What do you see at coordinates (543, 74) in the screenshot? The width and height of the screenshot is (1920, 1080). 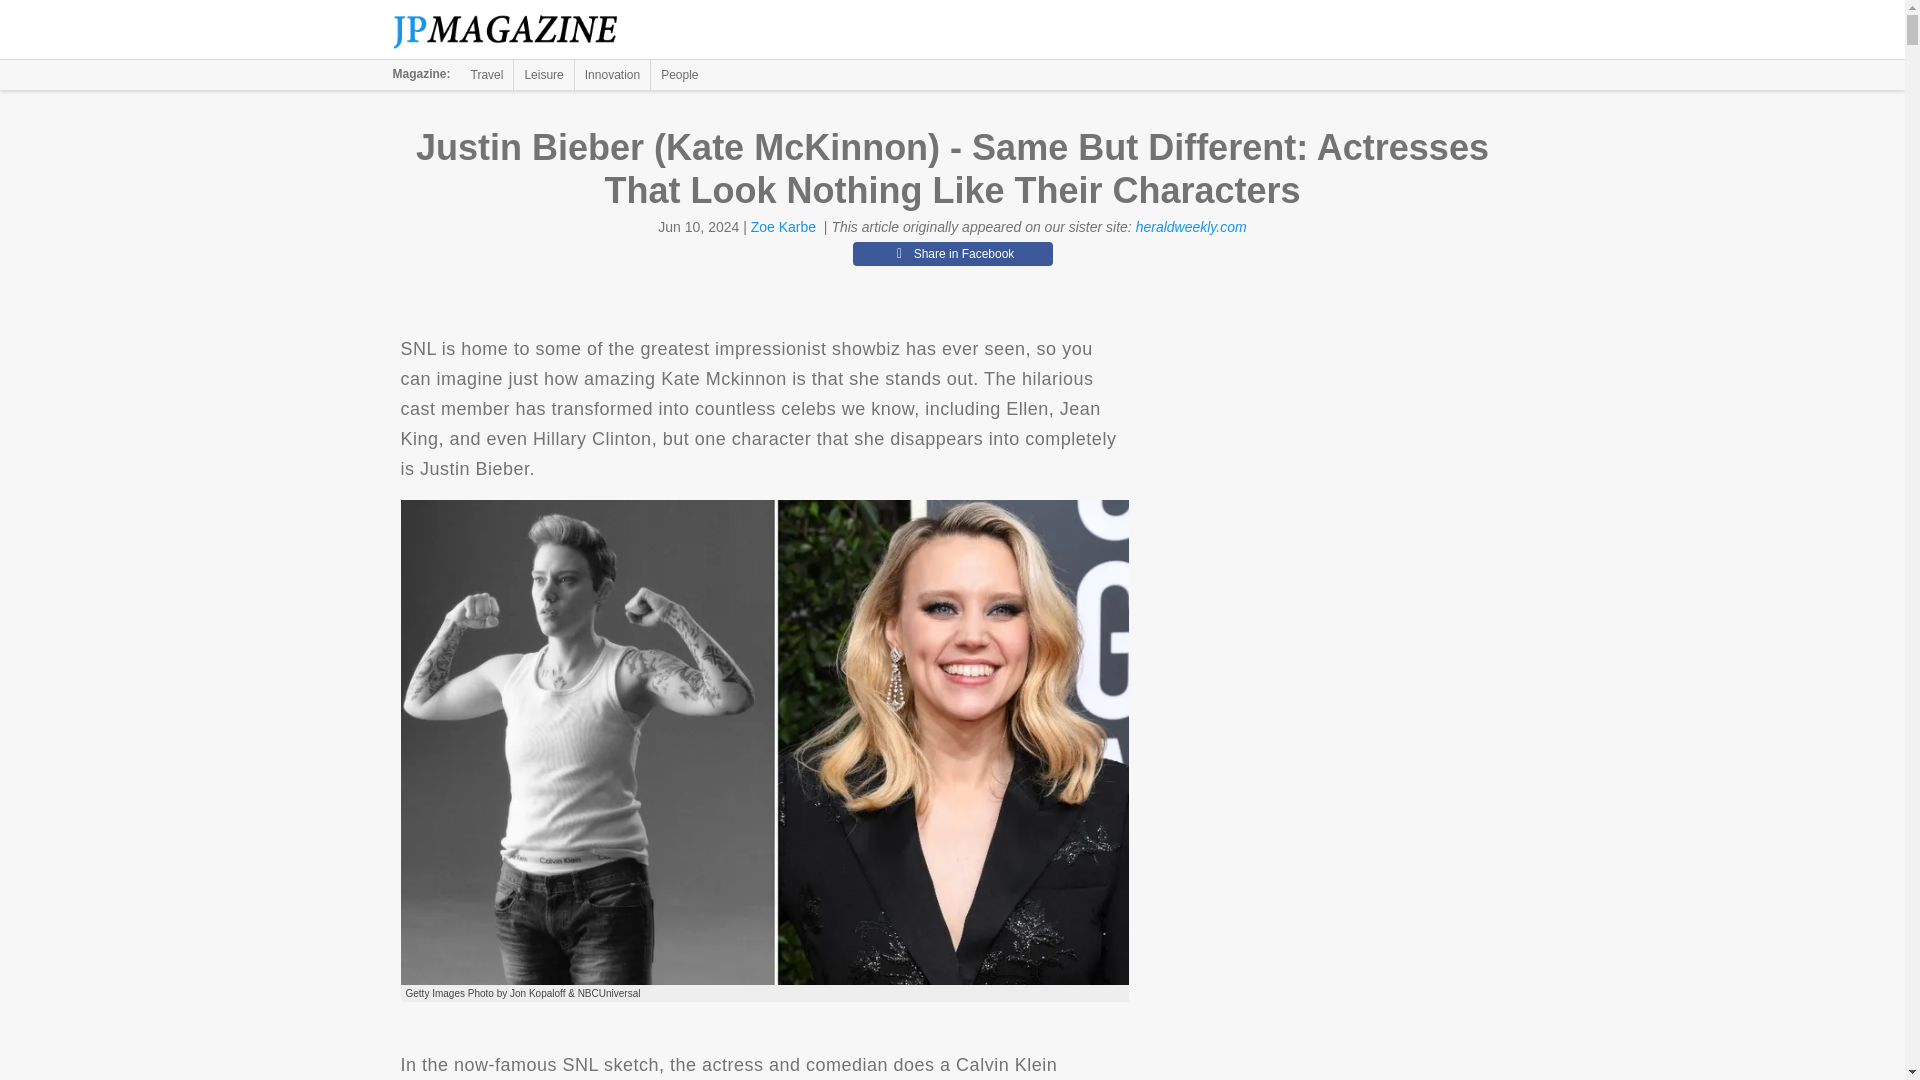 I see `Leisure` at bounding box center [543, 74].